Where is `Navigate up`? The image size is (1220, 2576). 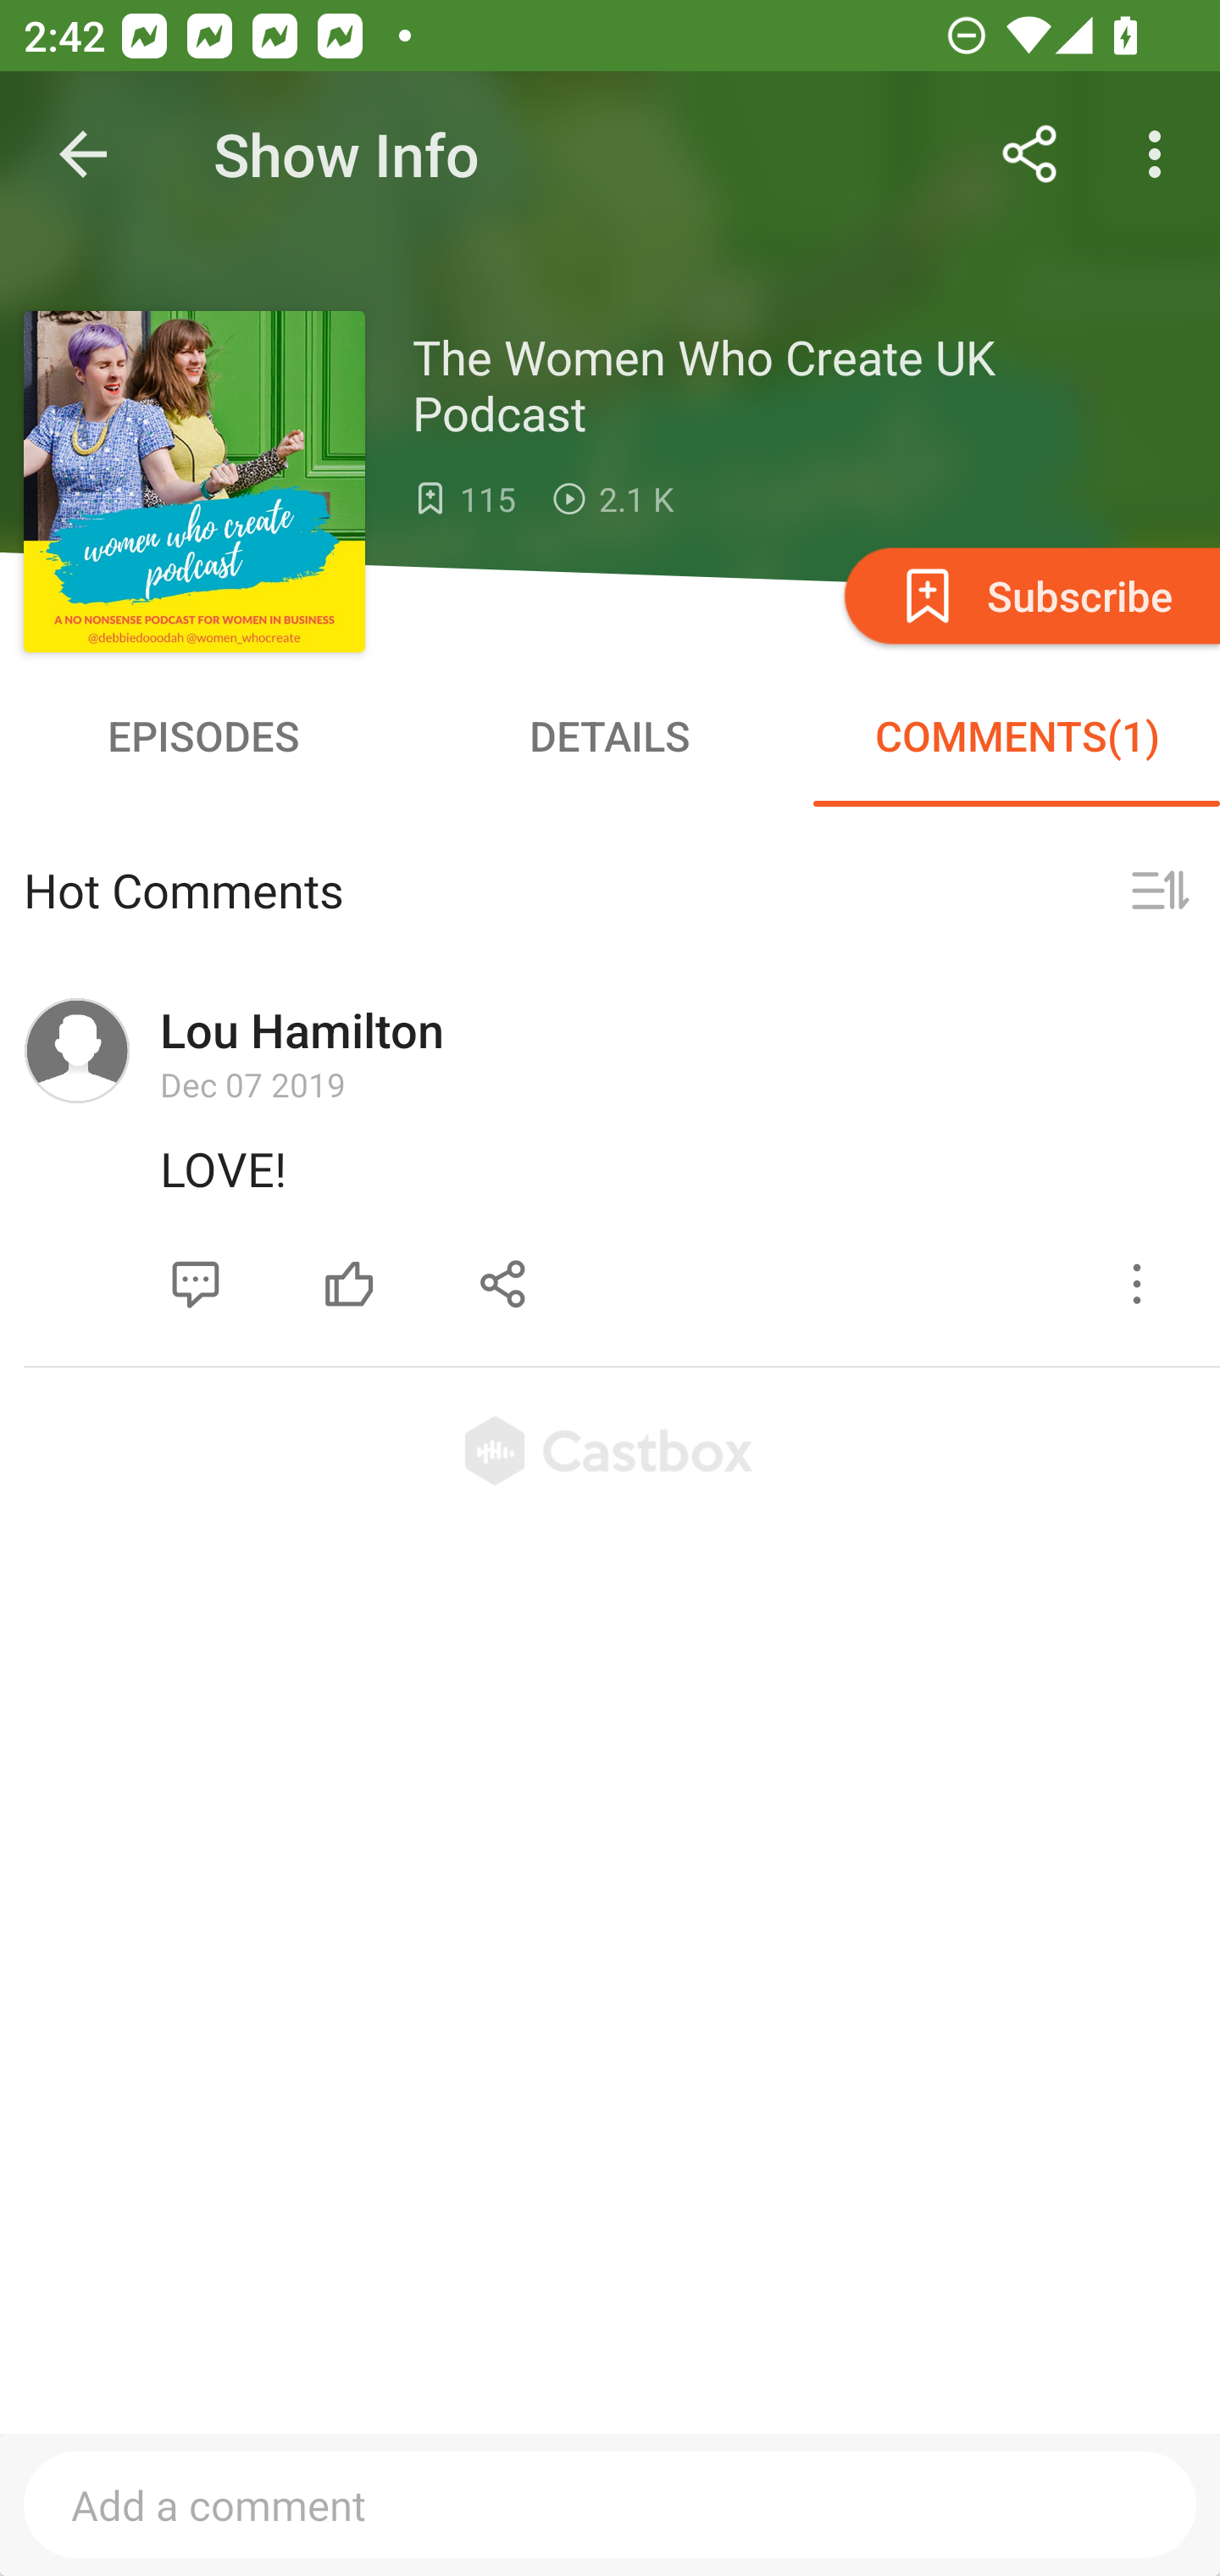
Navigate up is located at coordinates (83, 154).